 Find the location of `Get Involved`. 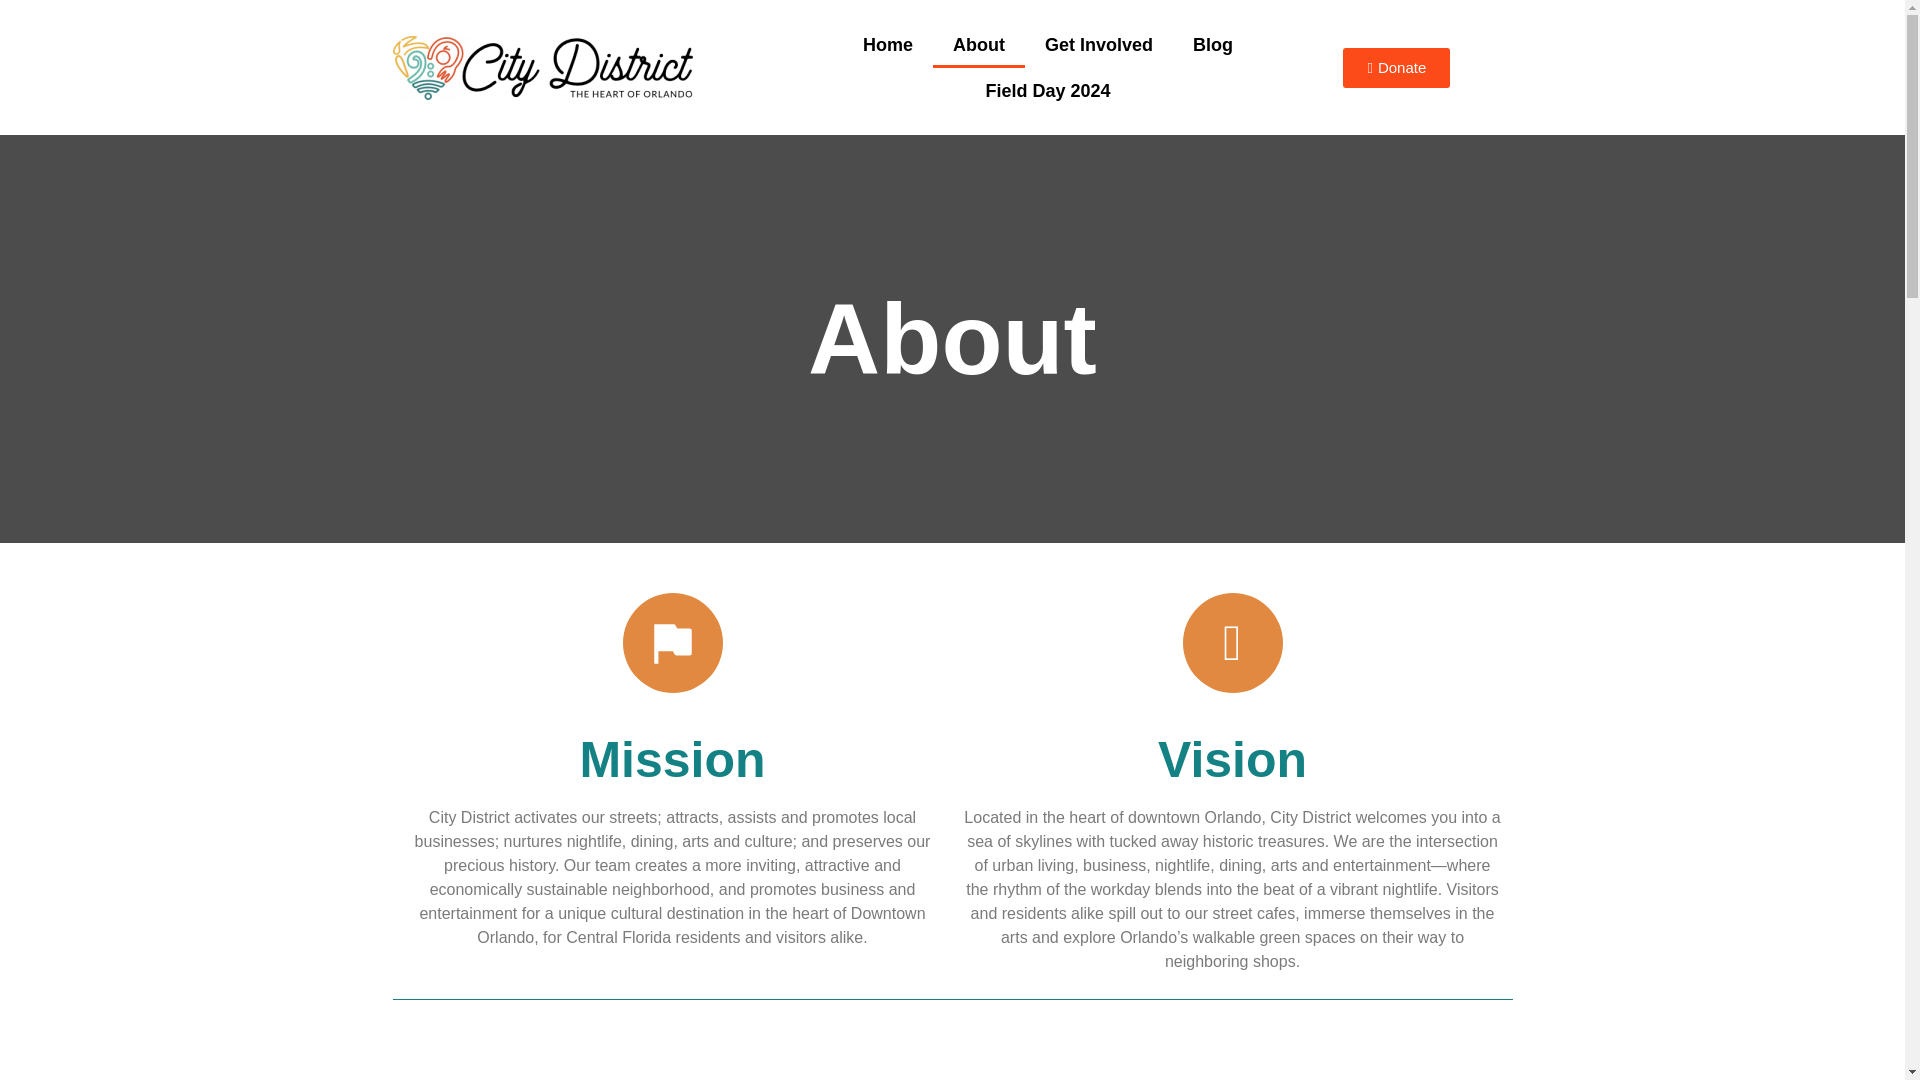

Get Involved is located at coordinates (1099, 44).